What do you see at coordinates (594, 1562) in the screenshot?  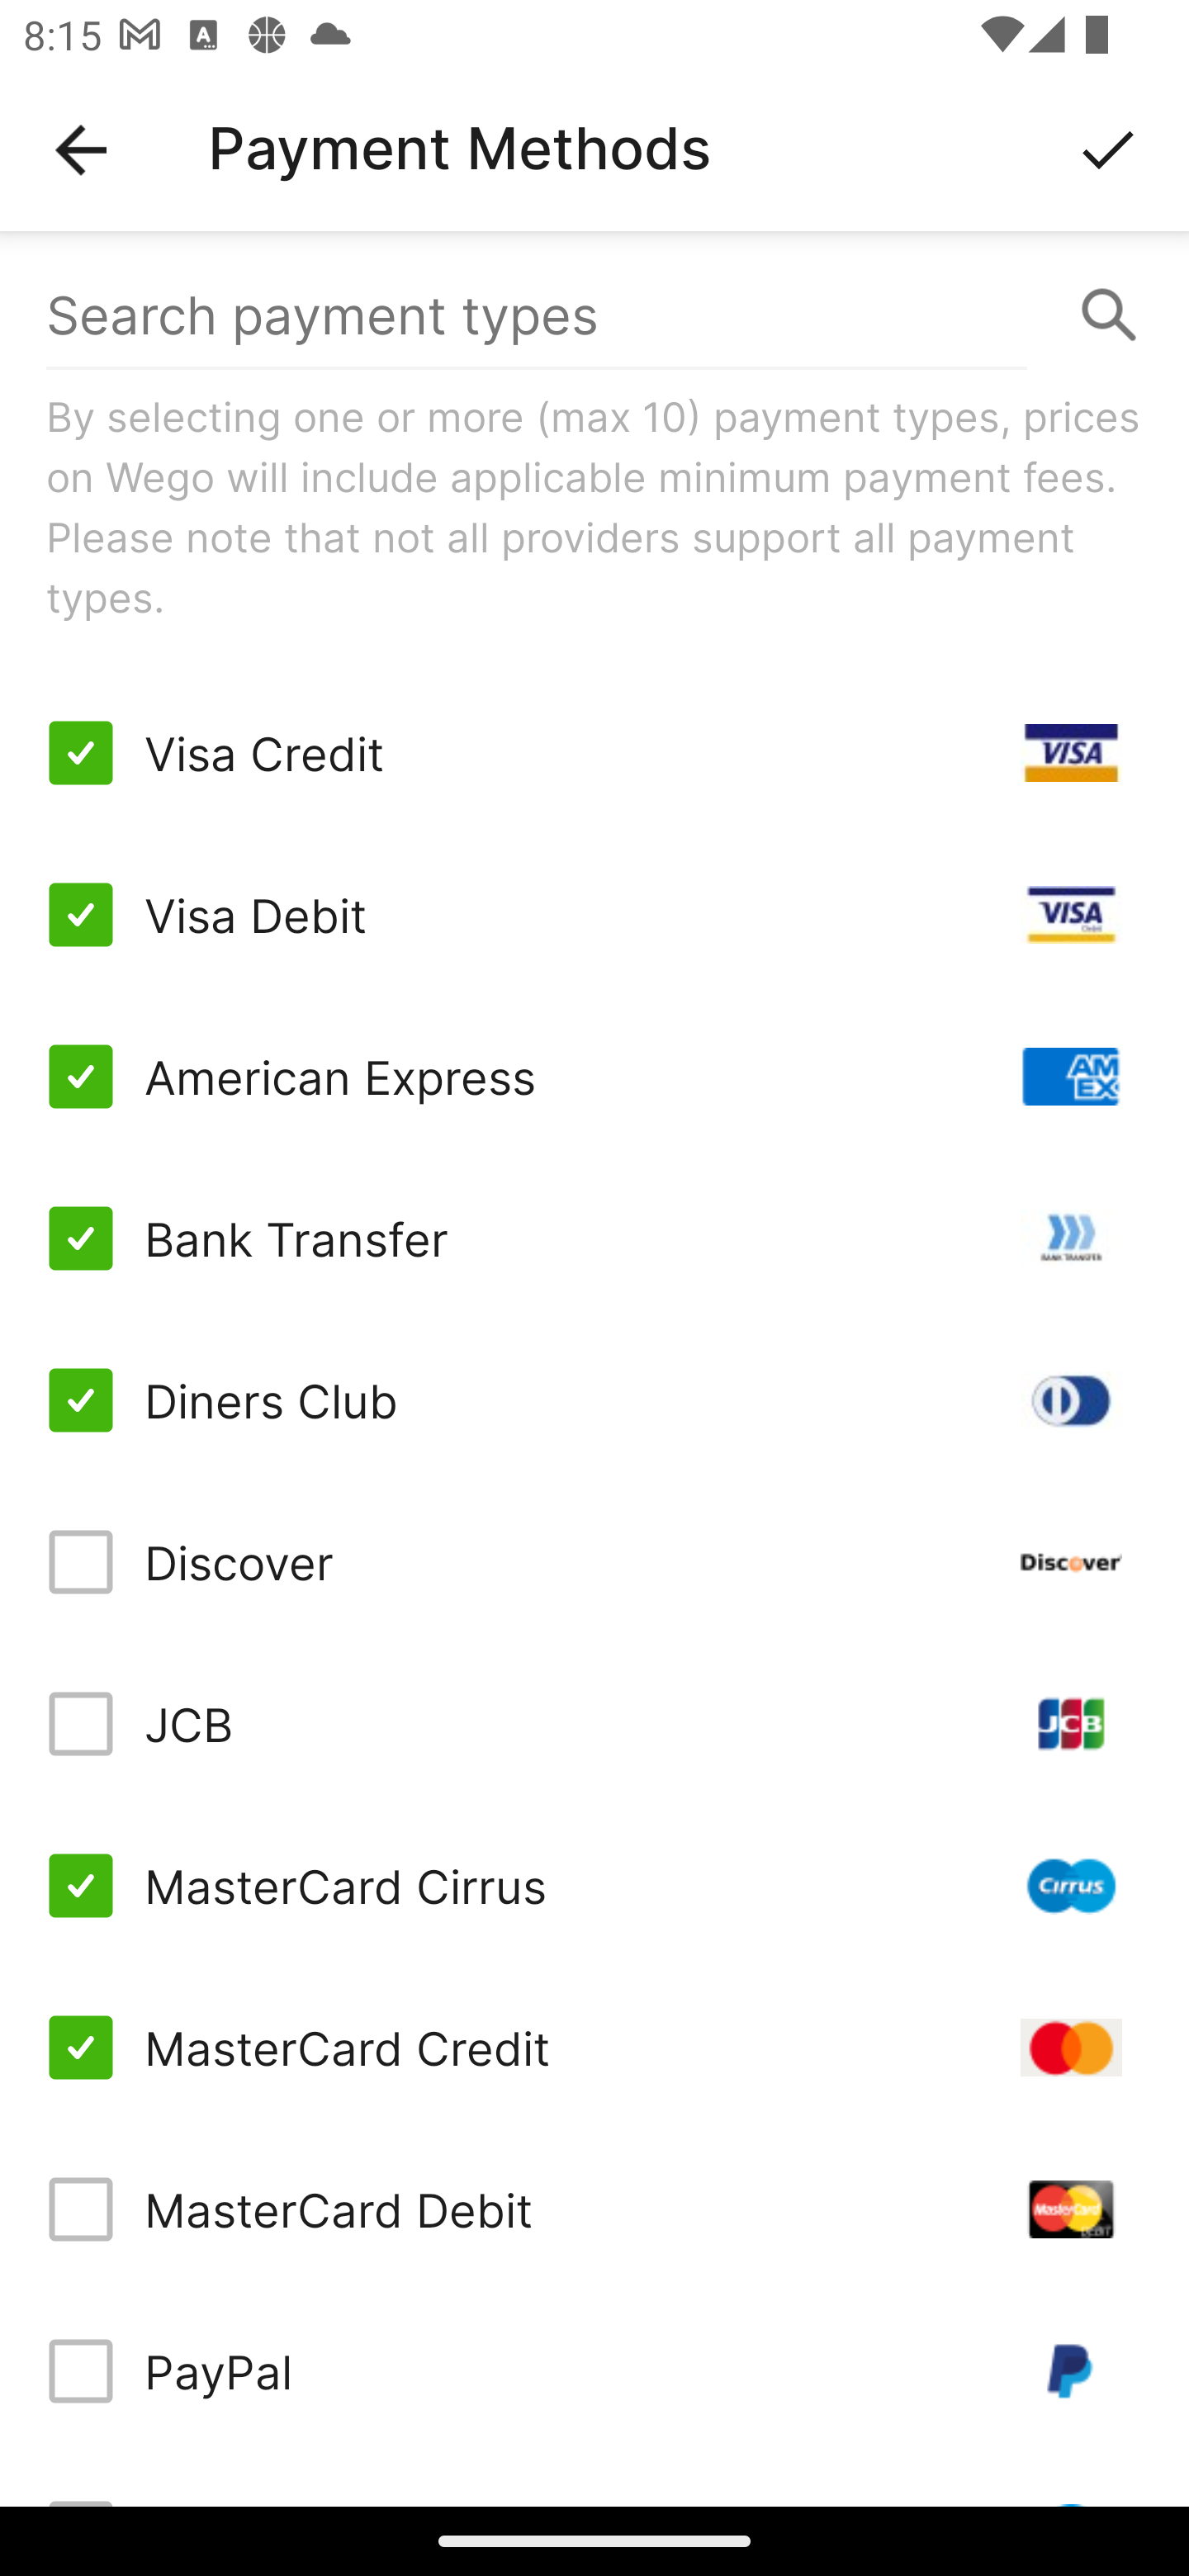 I see `Discover` at bounding box center [594, 1562].